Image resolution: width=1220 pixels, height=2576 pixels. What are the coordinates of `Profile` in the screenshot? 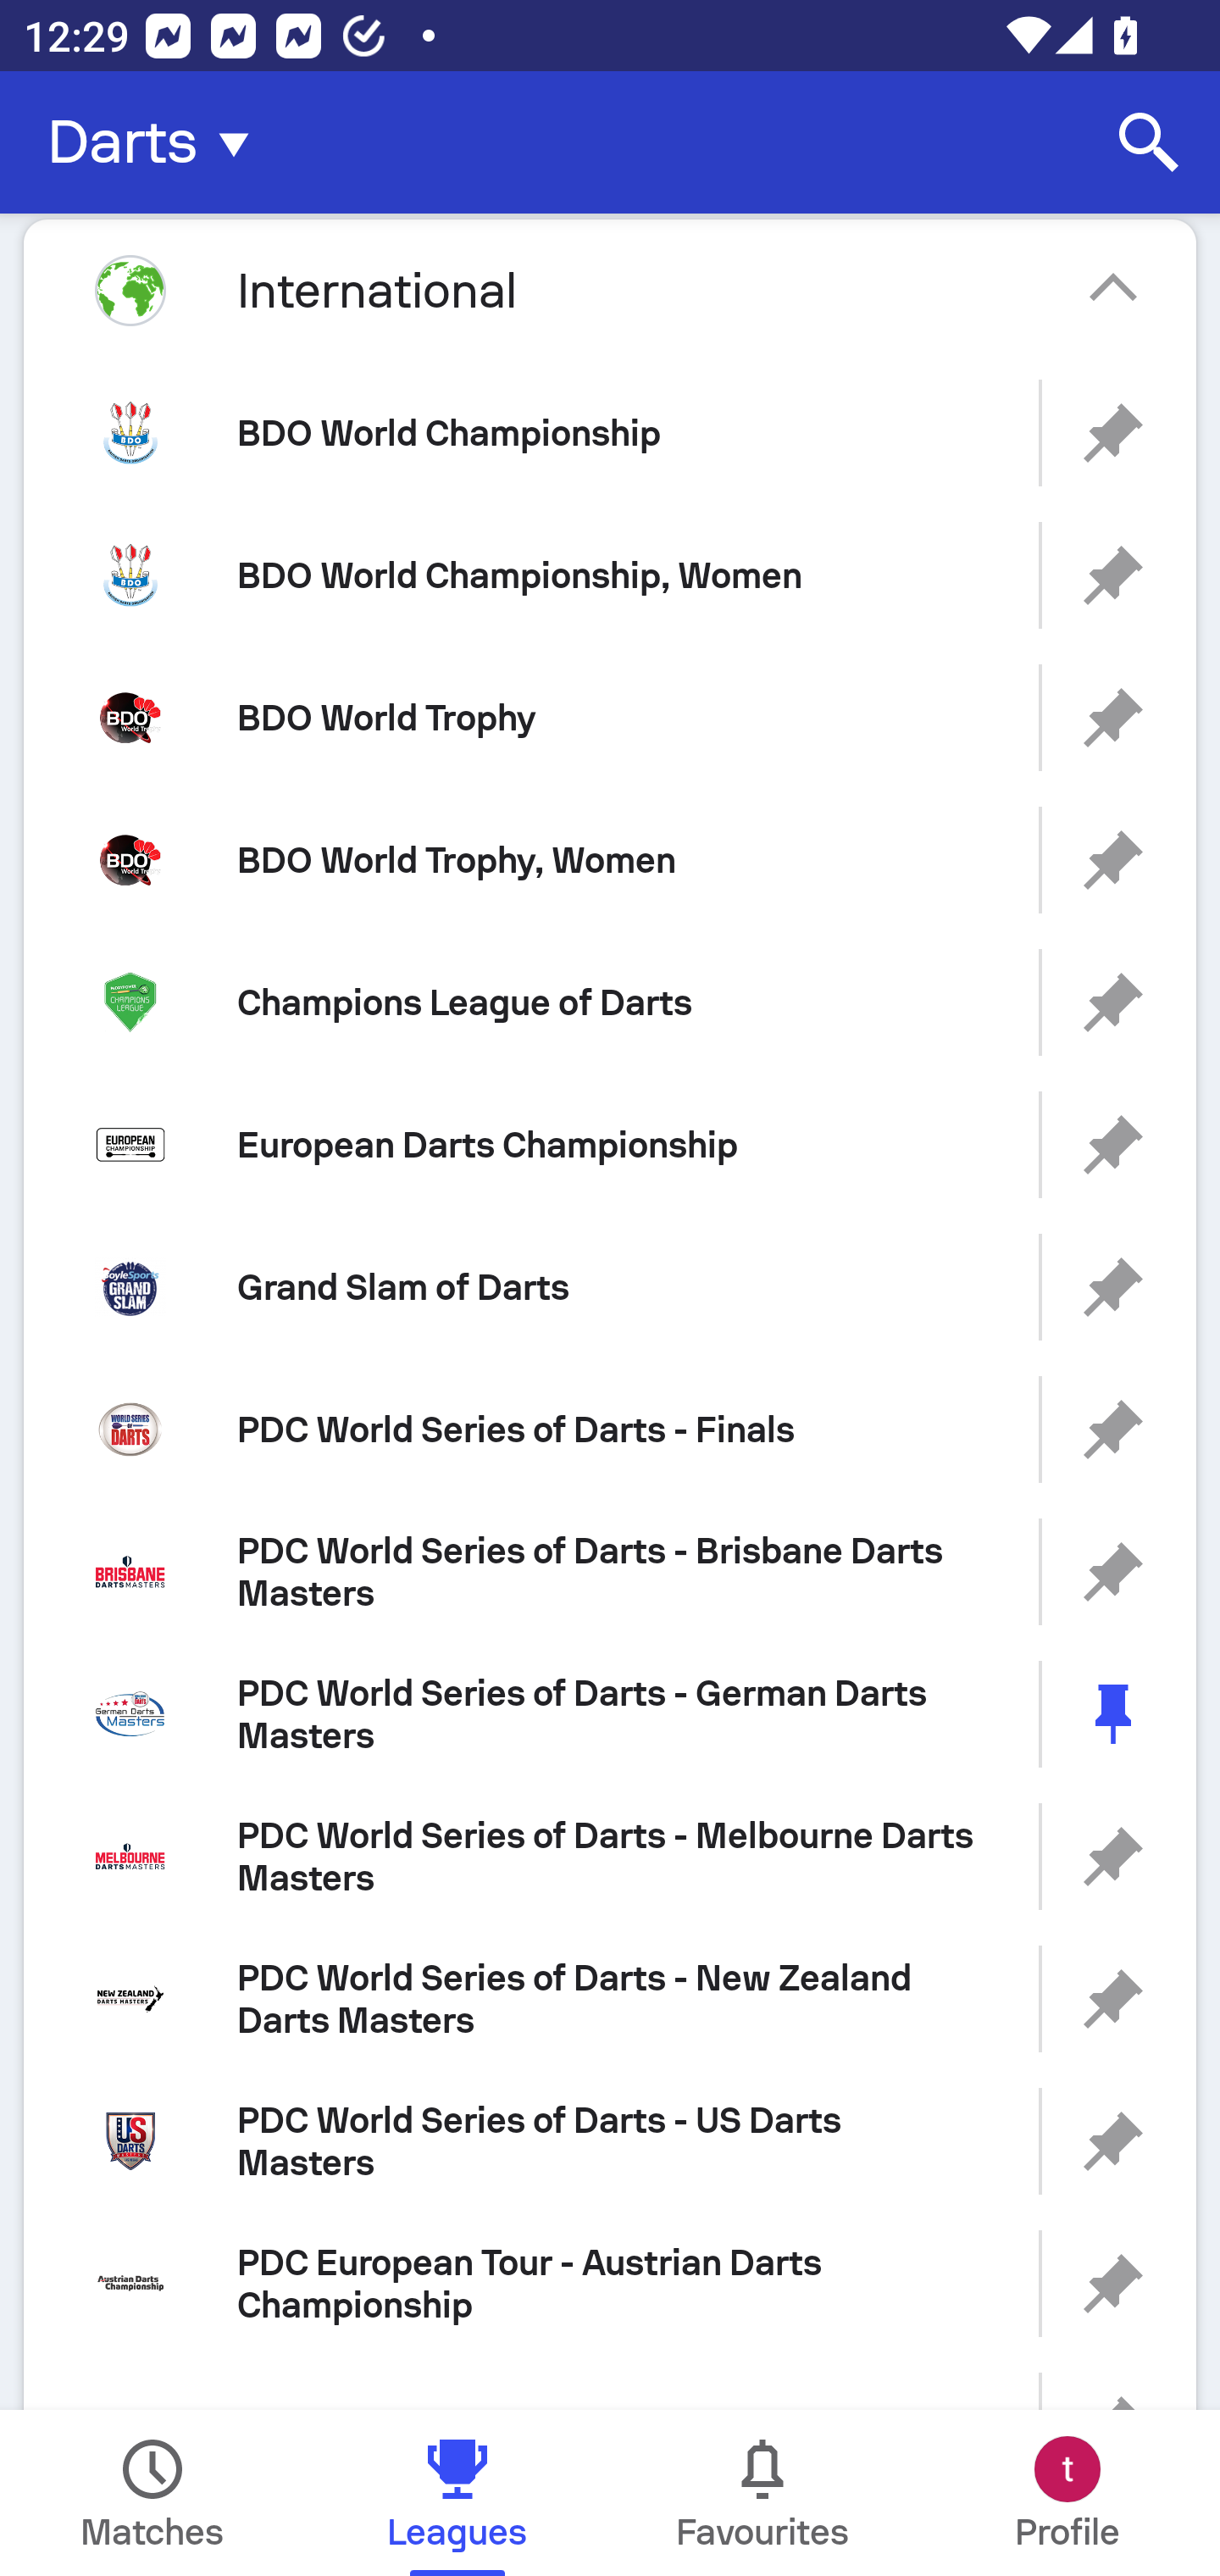 It's located at (1067, 2493).